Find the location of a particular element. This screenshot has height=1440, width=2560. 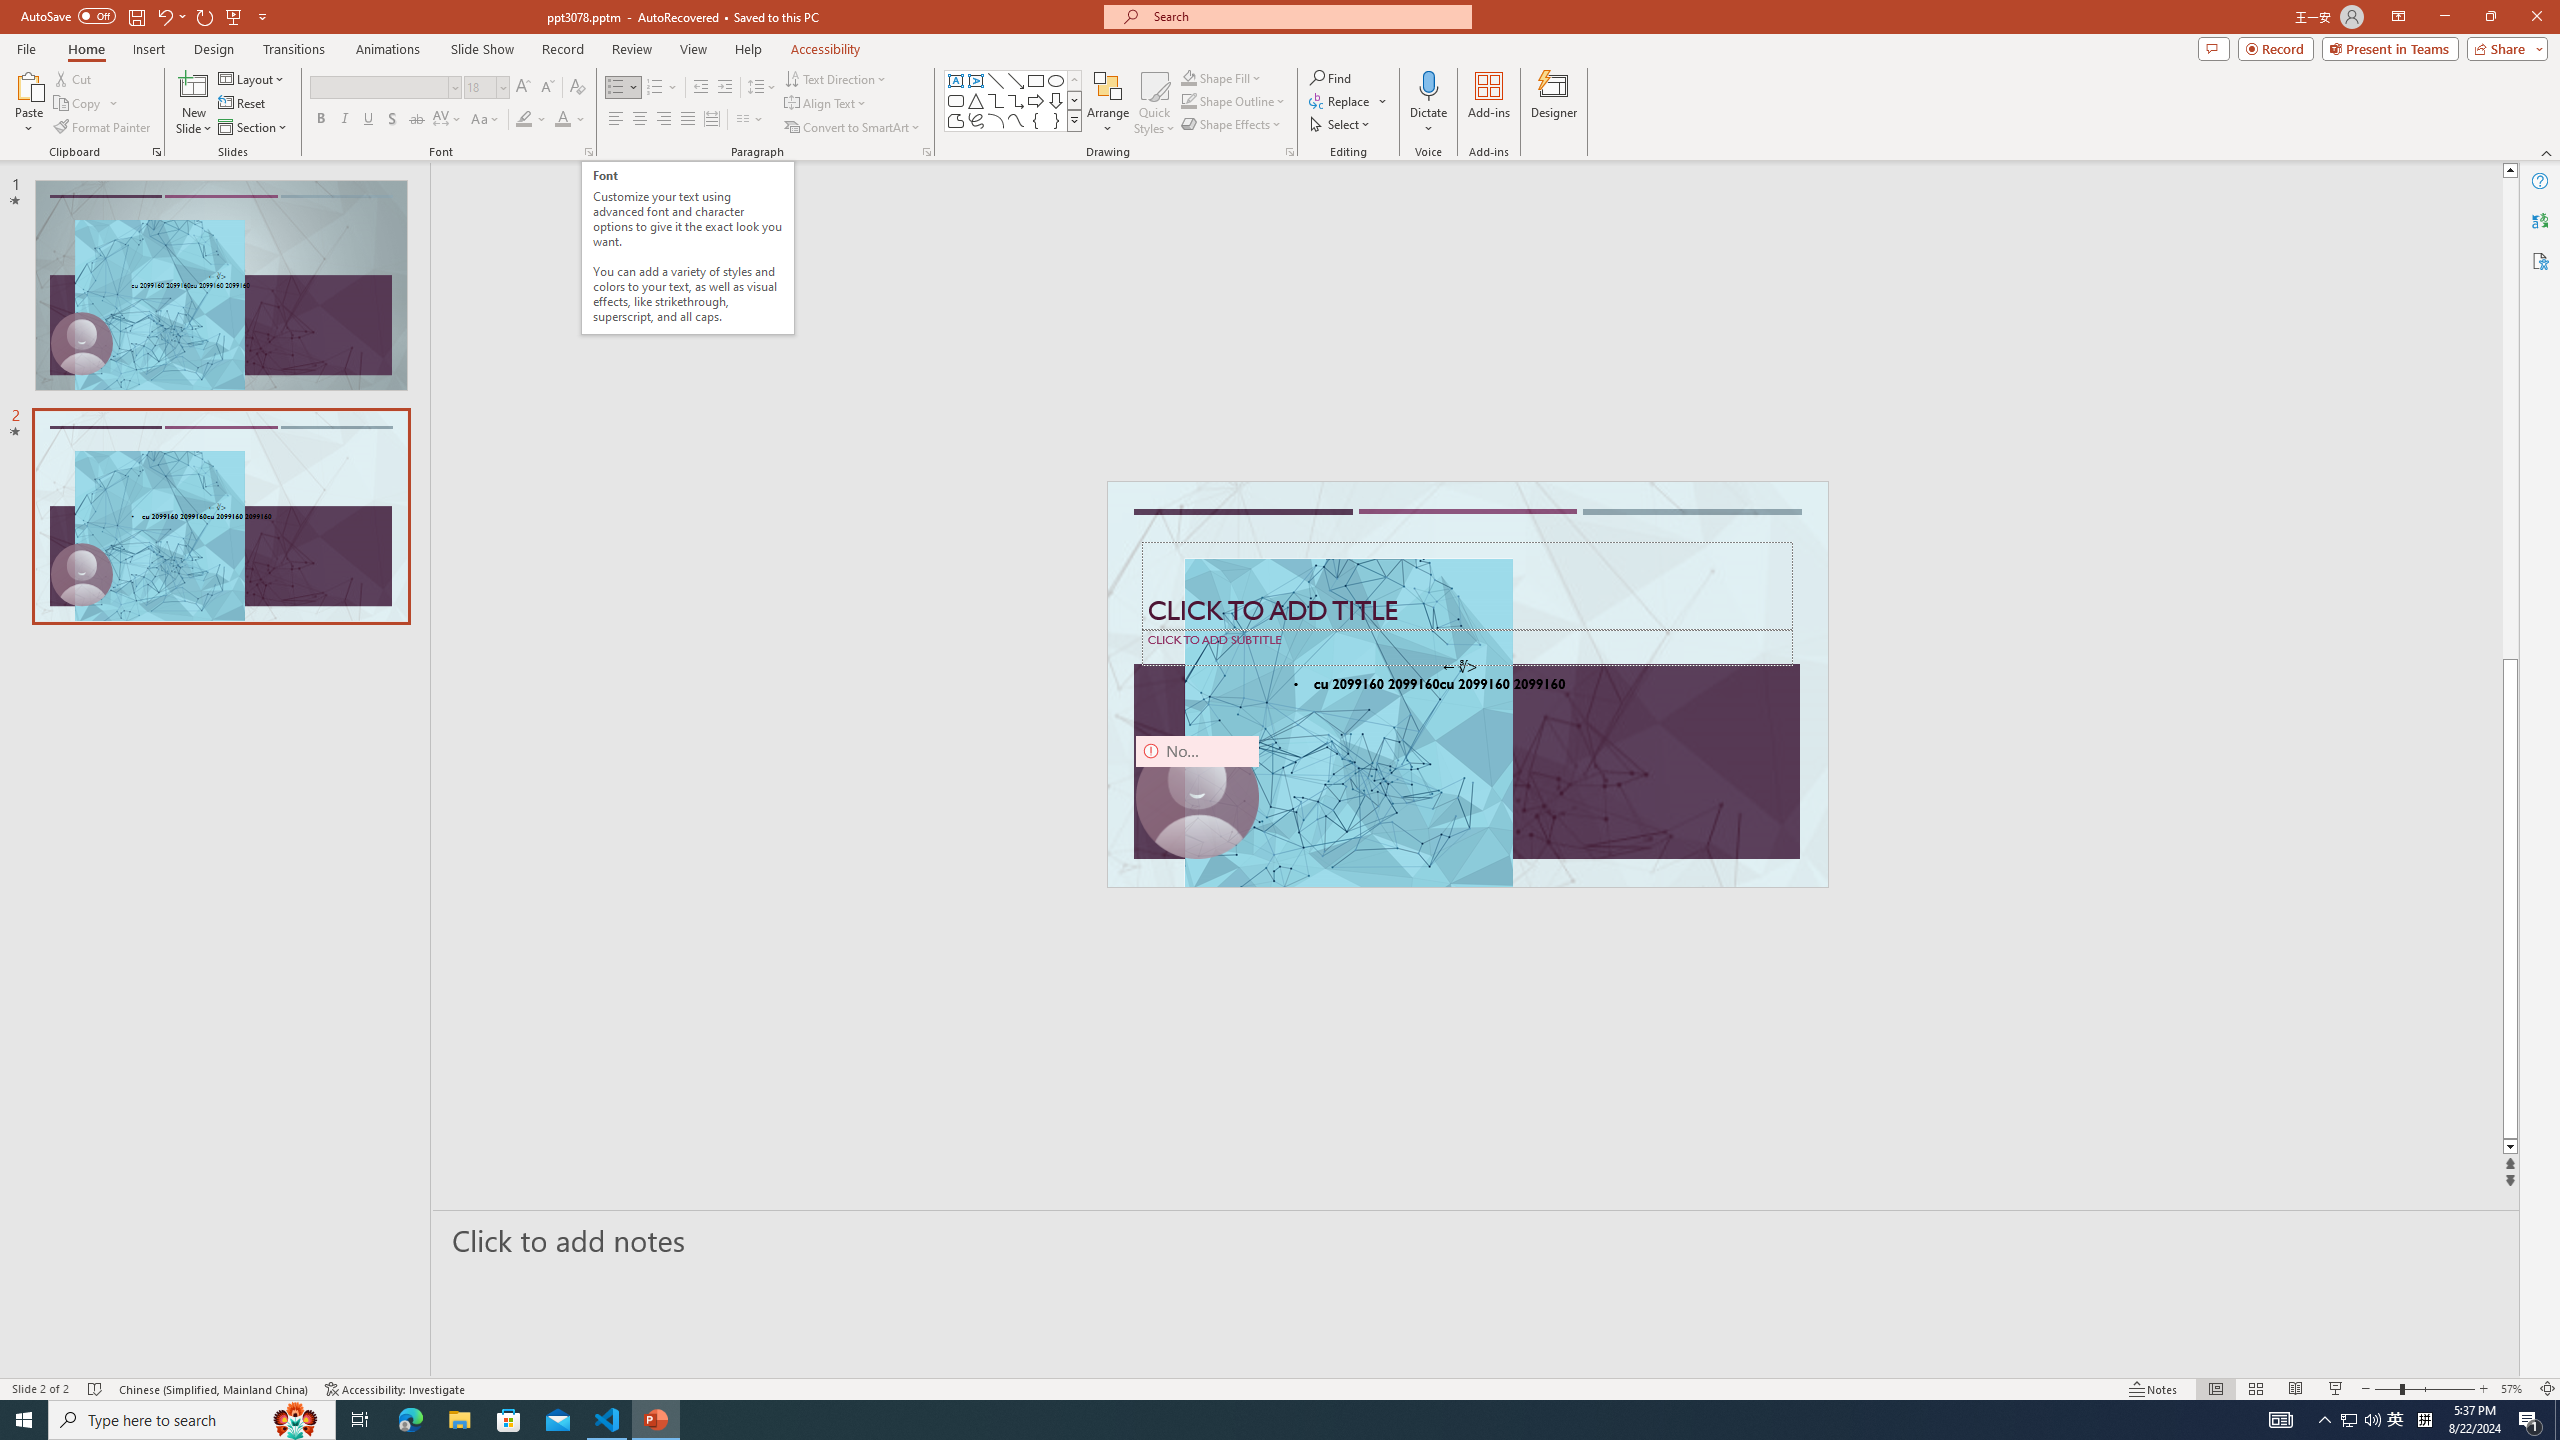

Line up is located at coordinates (2510, 170).